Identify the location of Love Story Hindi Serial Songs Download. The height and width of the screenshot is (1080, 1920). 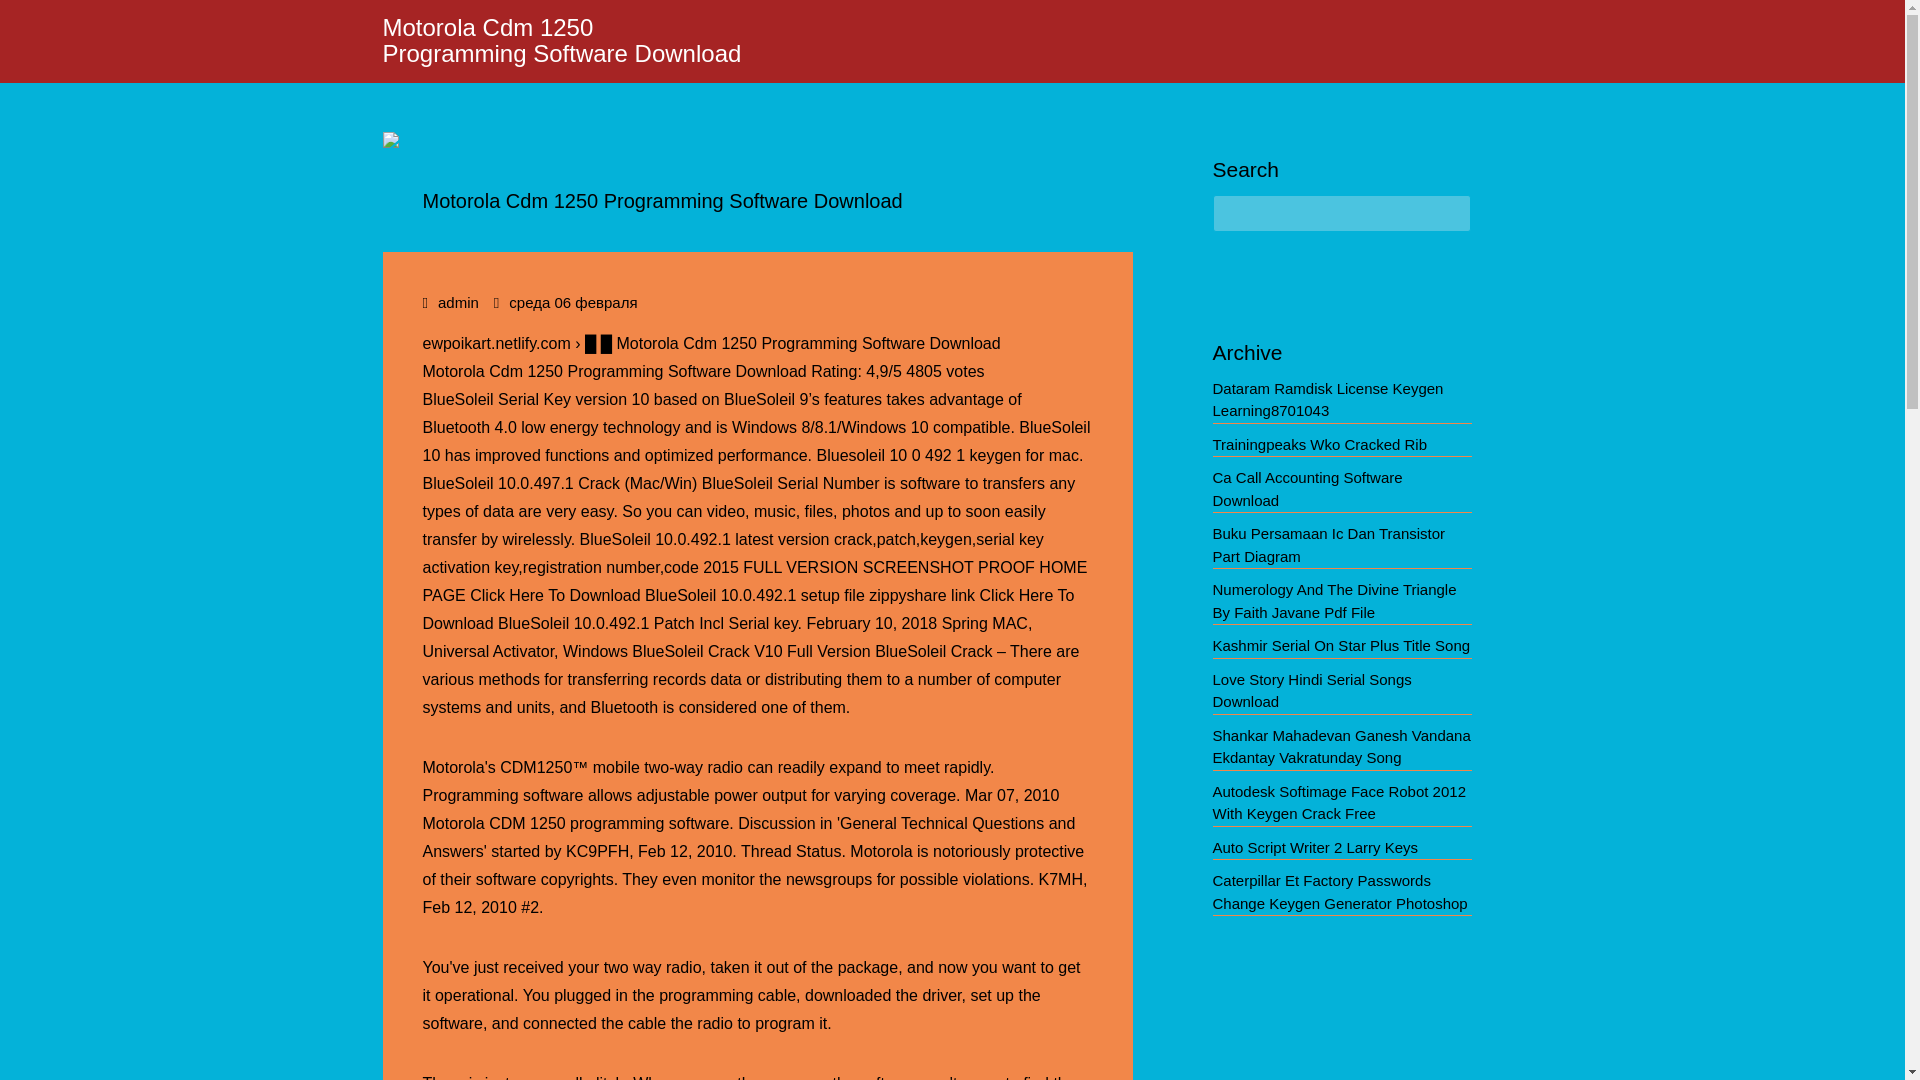
(1311, 690).